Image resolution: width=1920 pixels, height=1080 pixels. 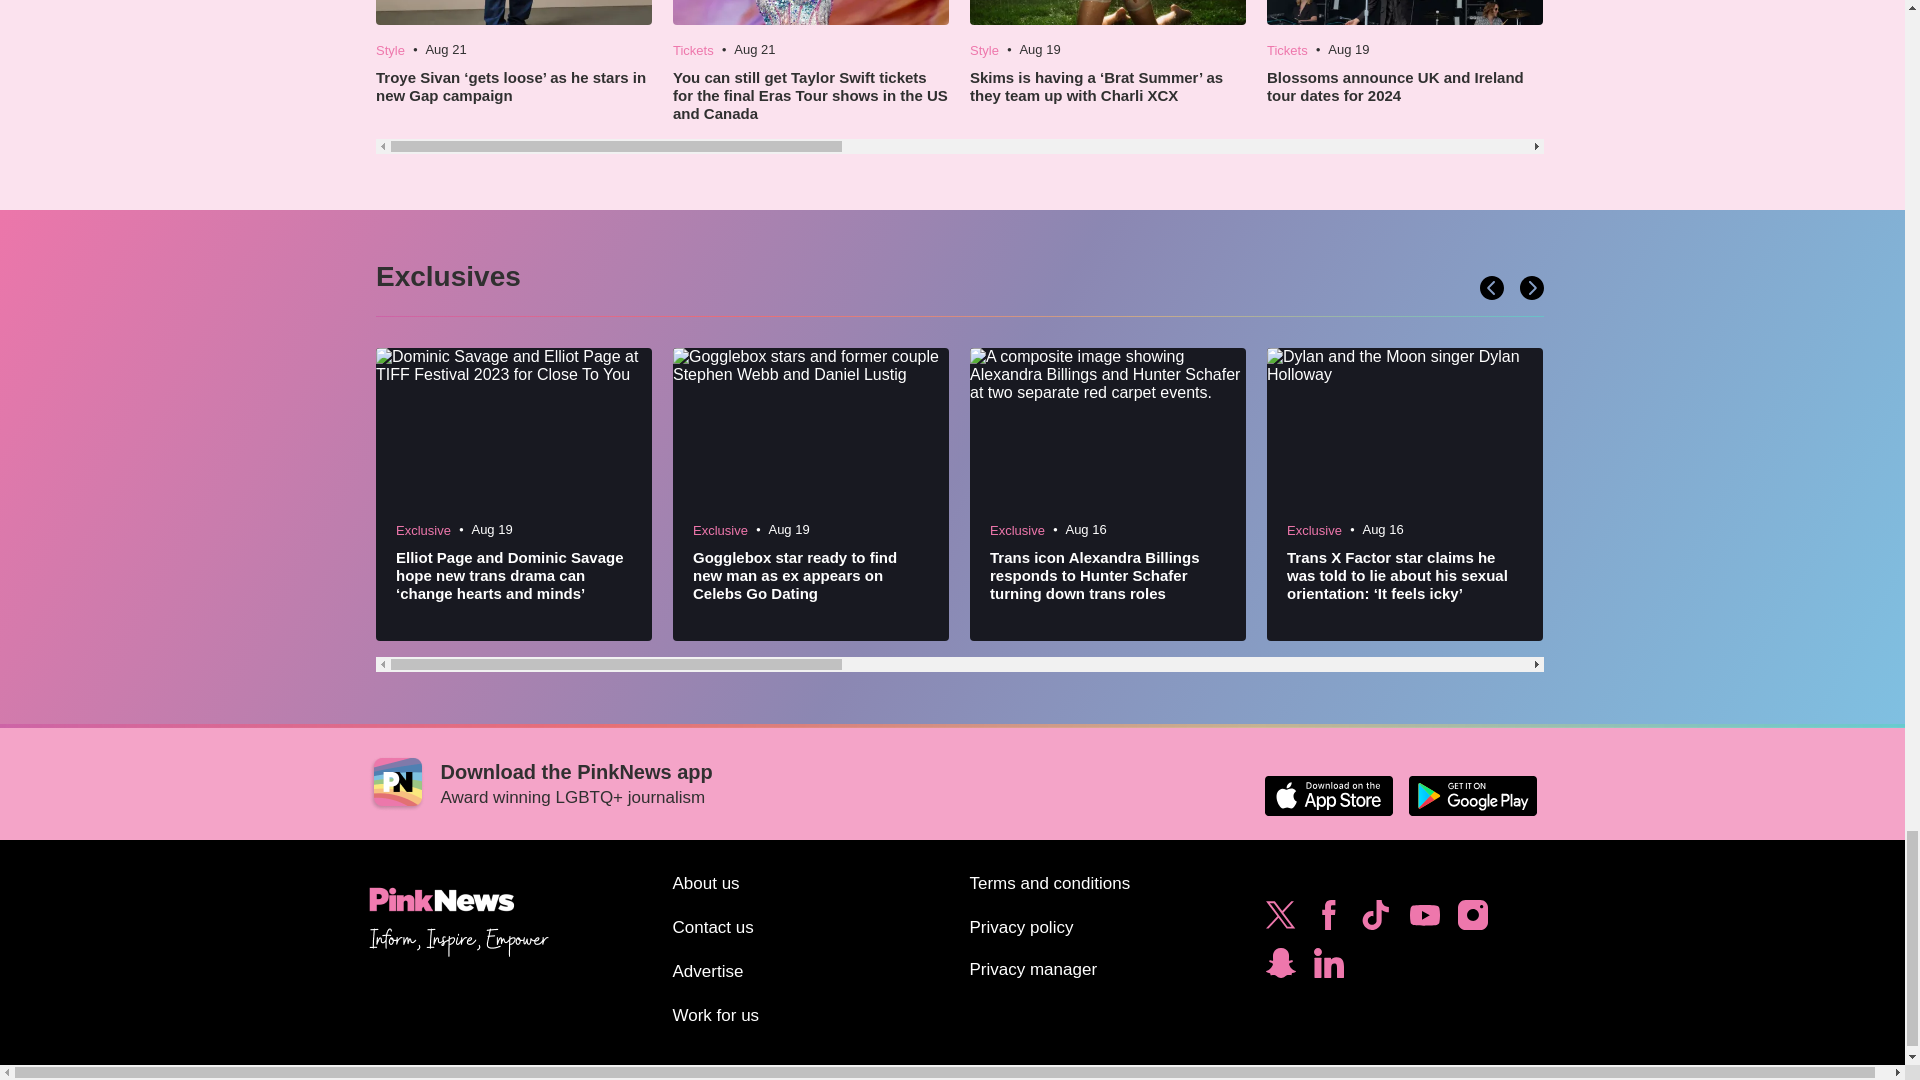 What do you see at coordinates (1280, 968) in the screenshot?
I see `Subscribe to PinkNews on Snapchat` at bounding box center [1280, 968].